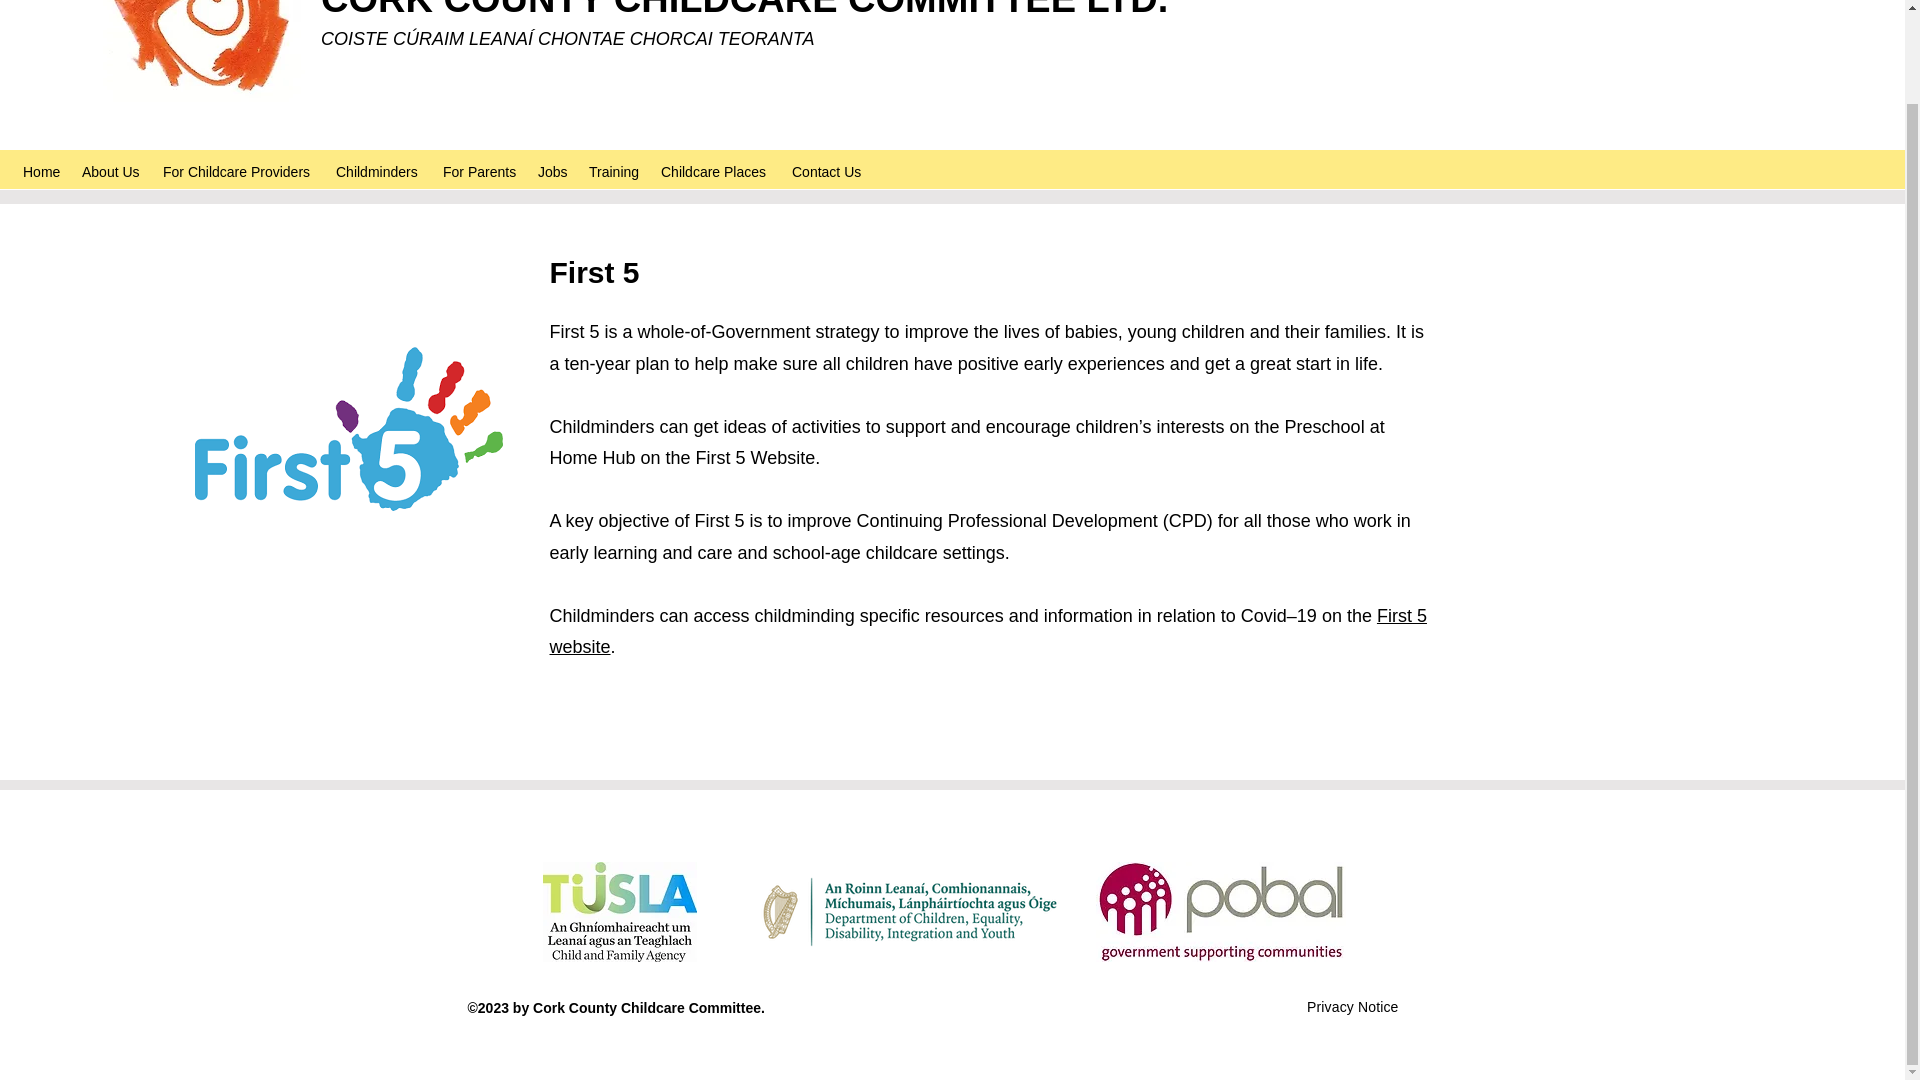  I want to click on About Us, so click(112, 172).